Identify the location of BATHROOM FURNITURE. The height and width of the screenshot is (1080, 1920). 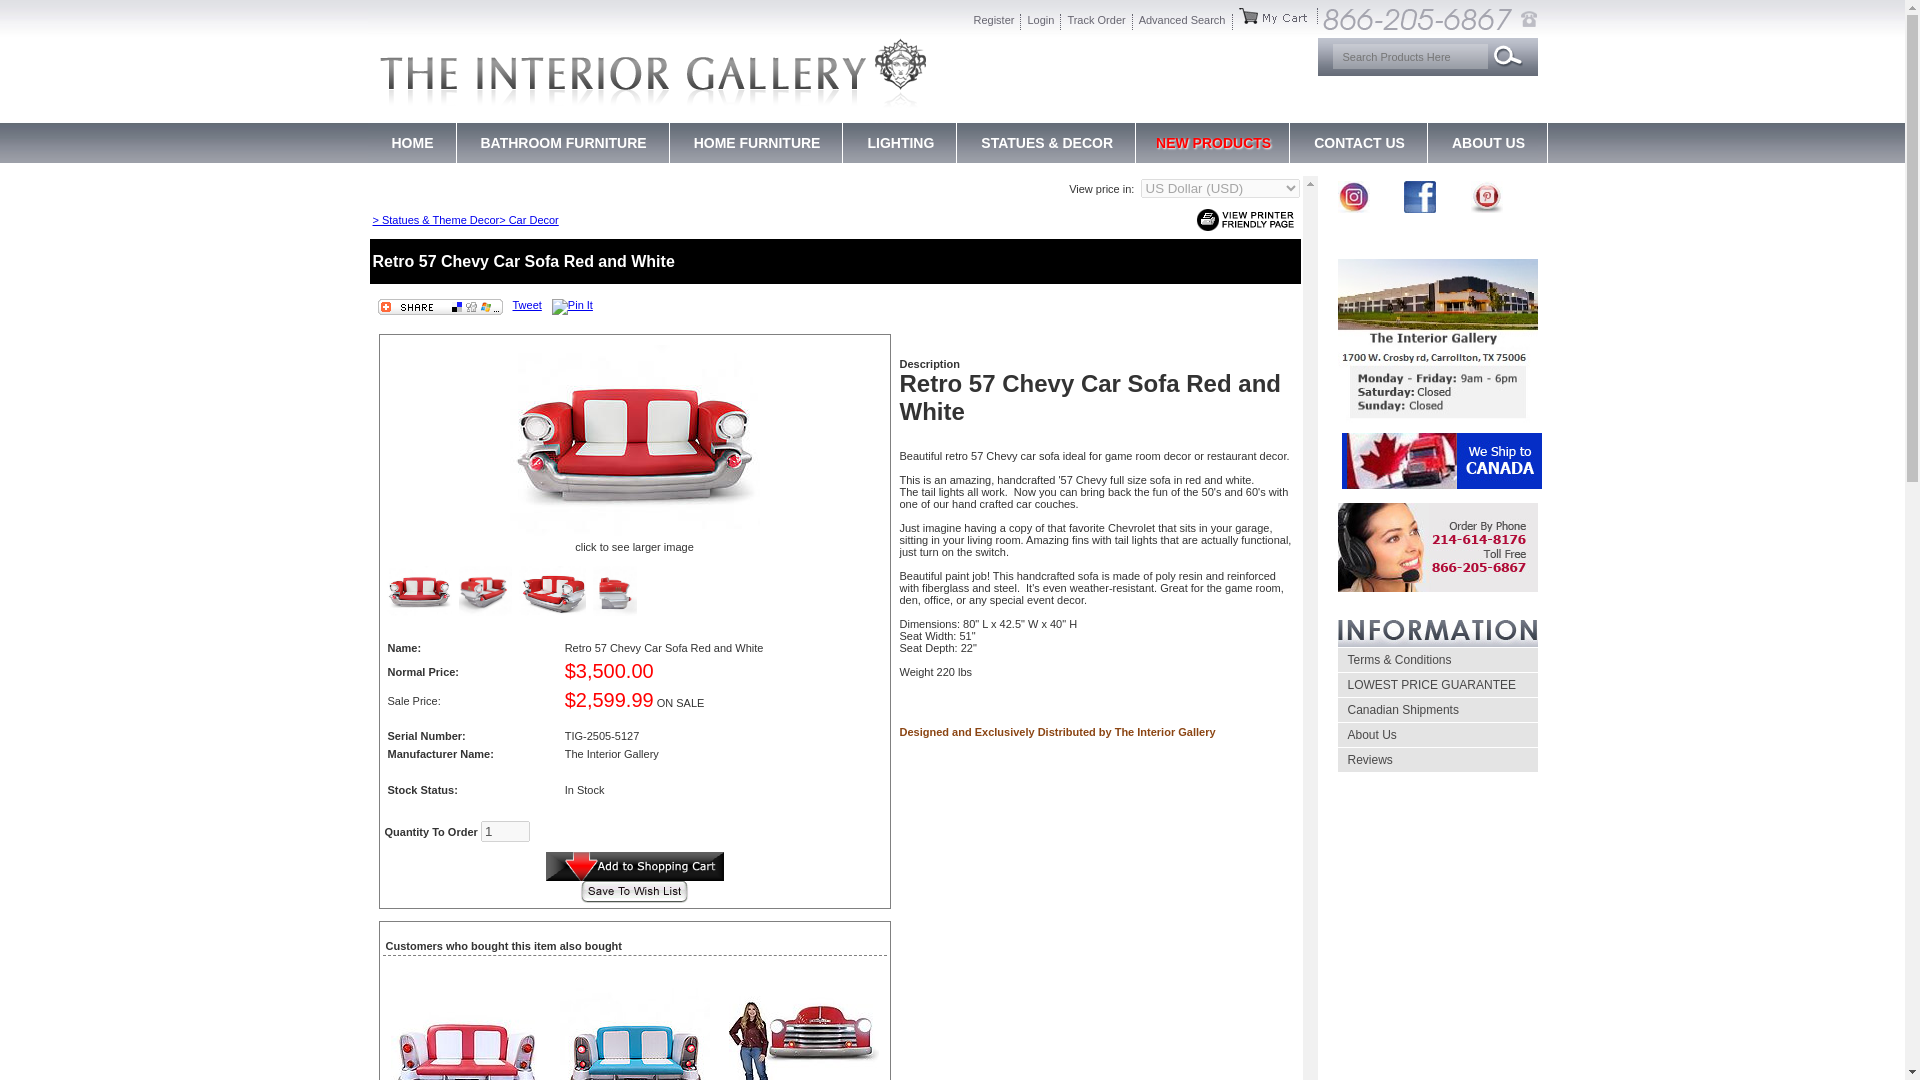
(562, 143).